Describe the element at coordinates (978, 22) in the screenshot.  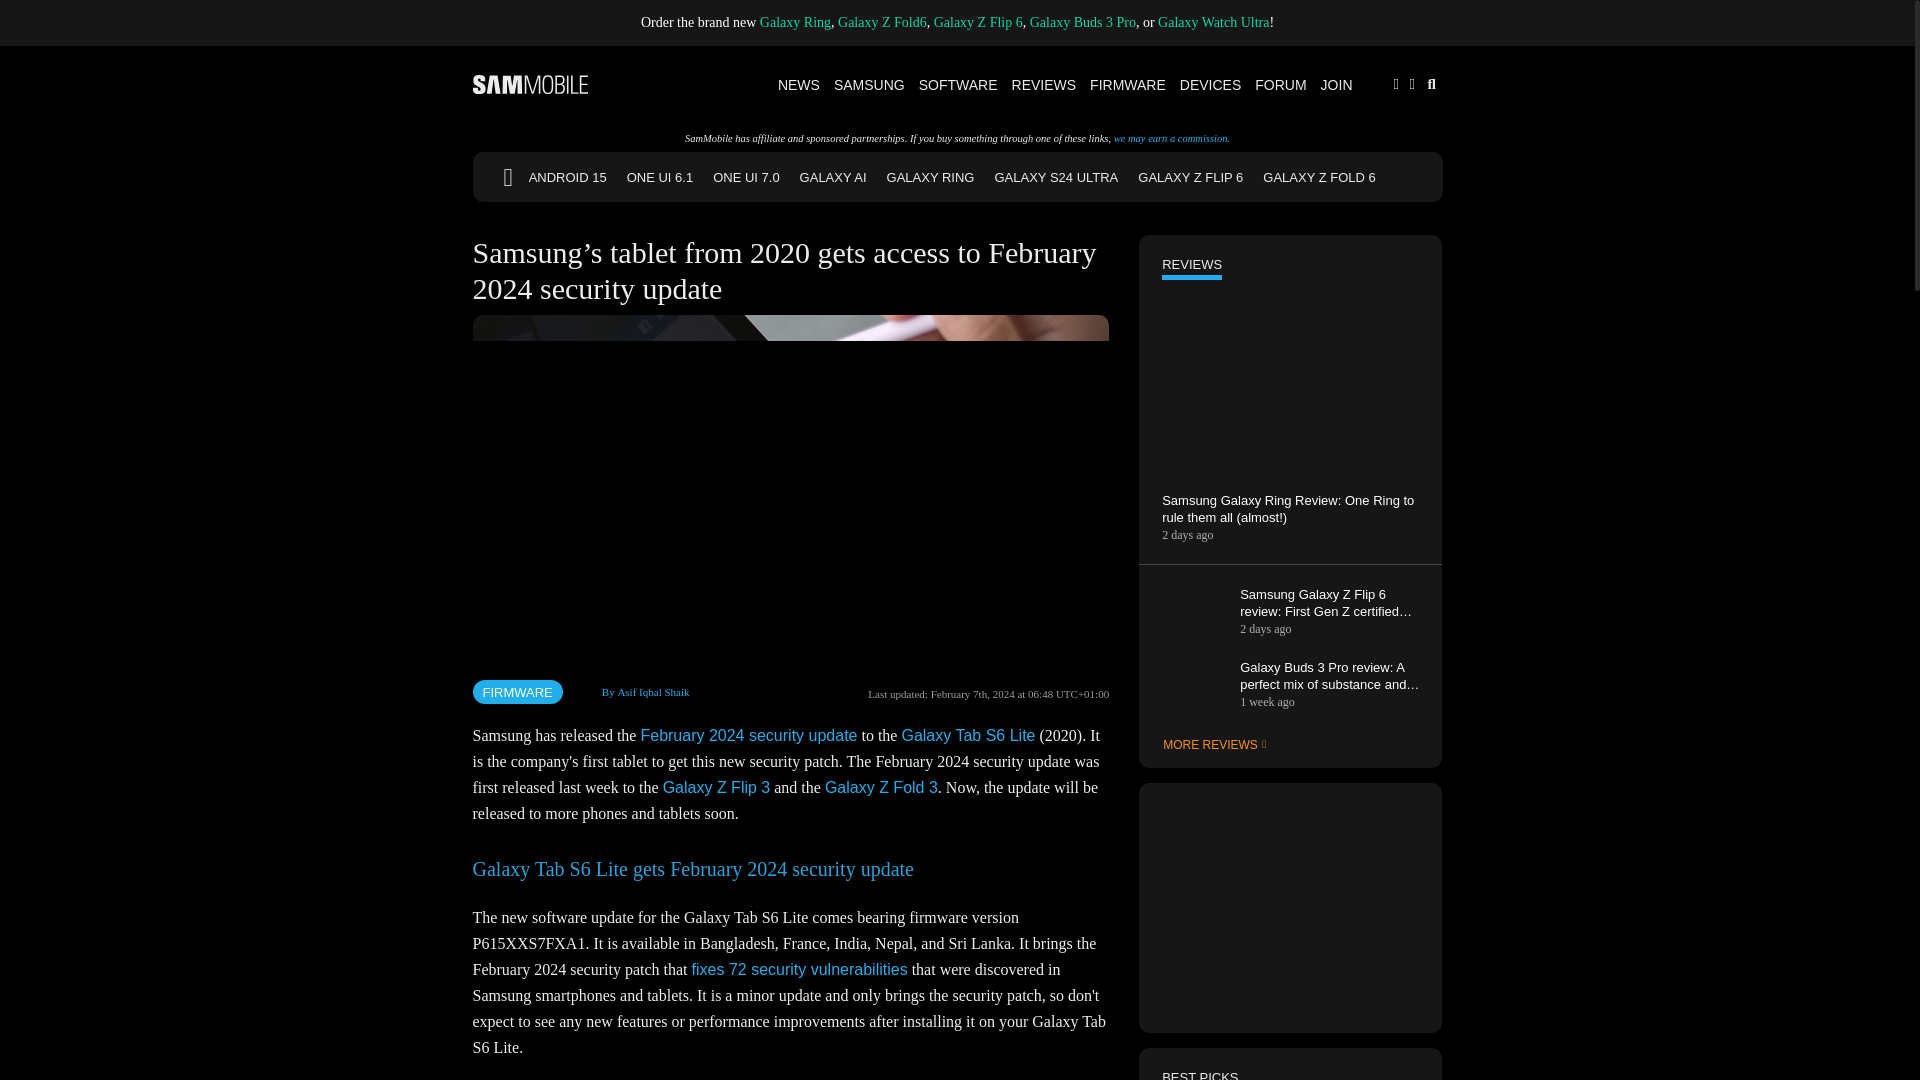
I see `Galaxy Z Flip 6` at that location.